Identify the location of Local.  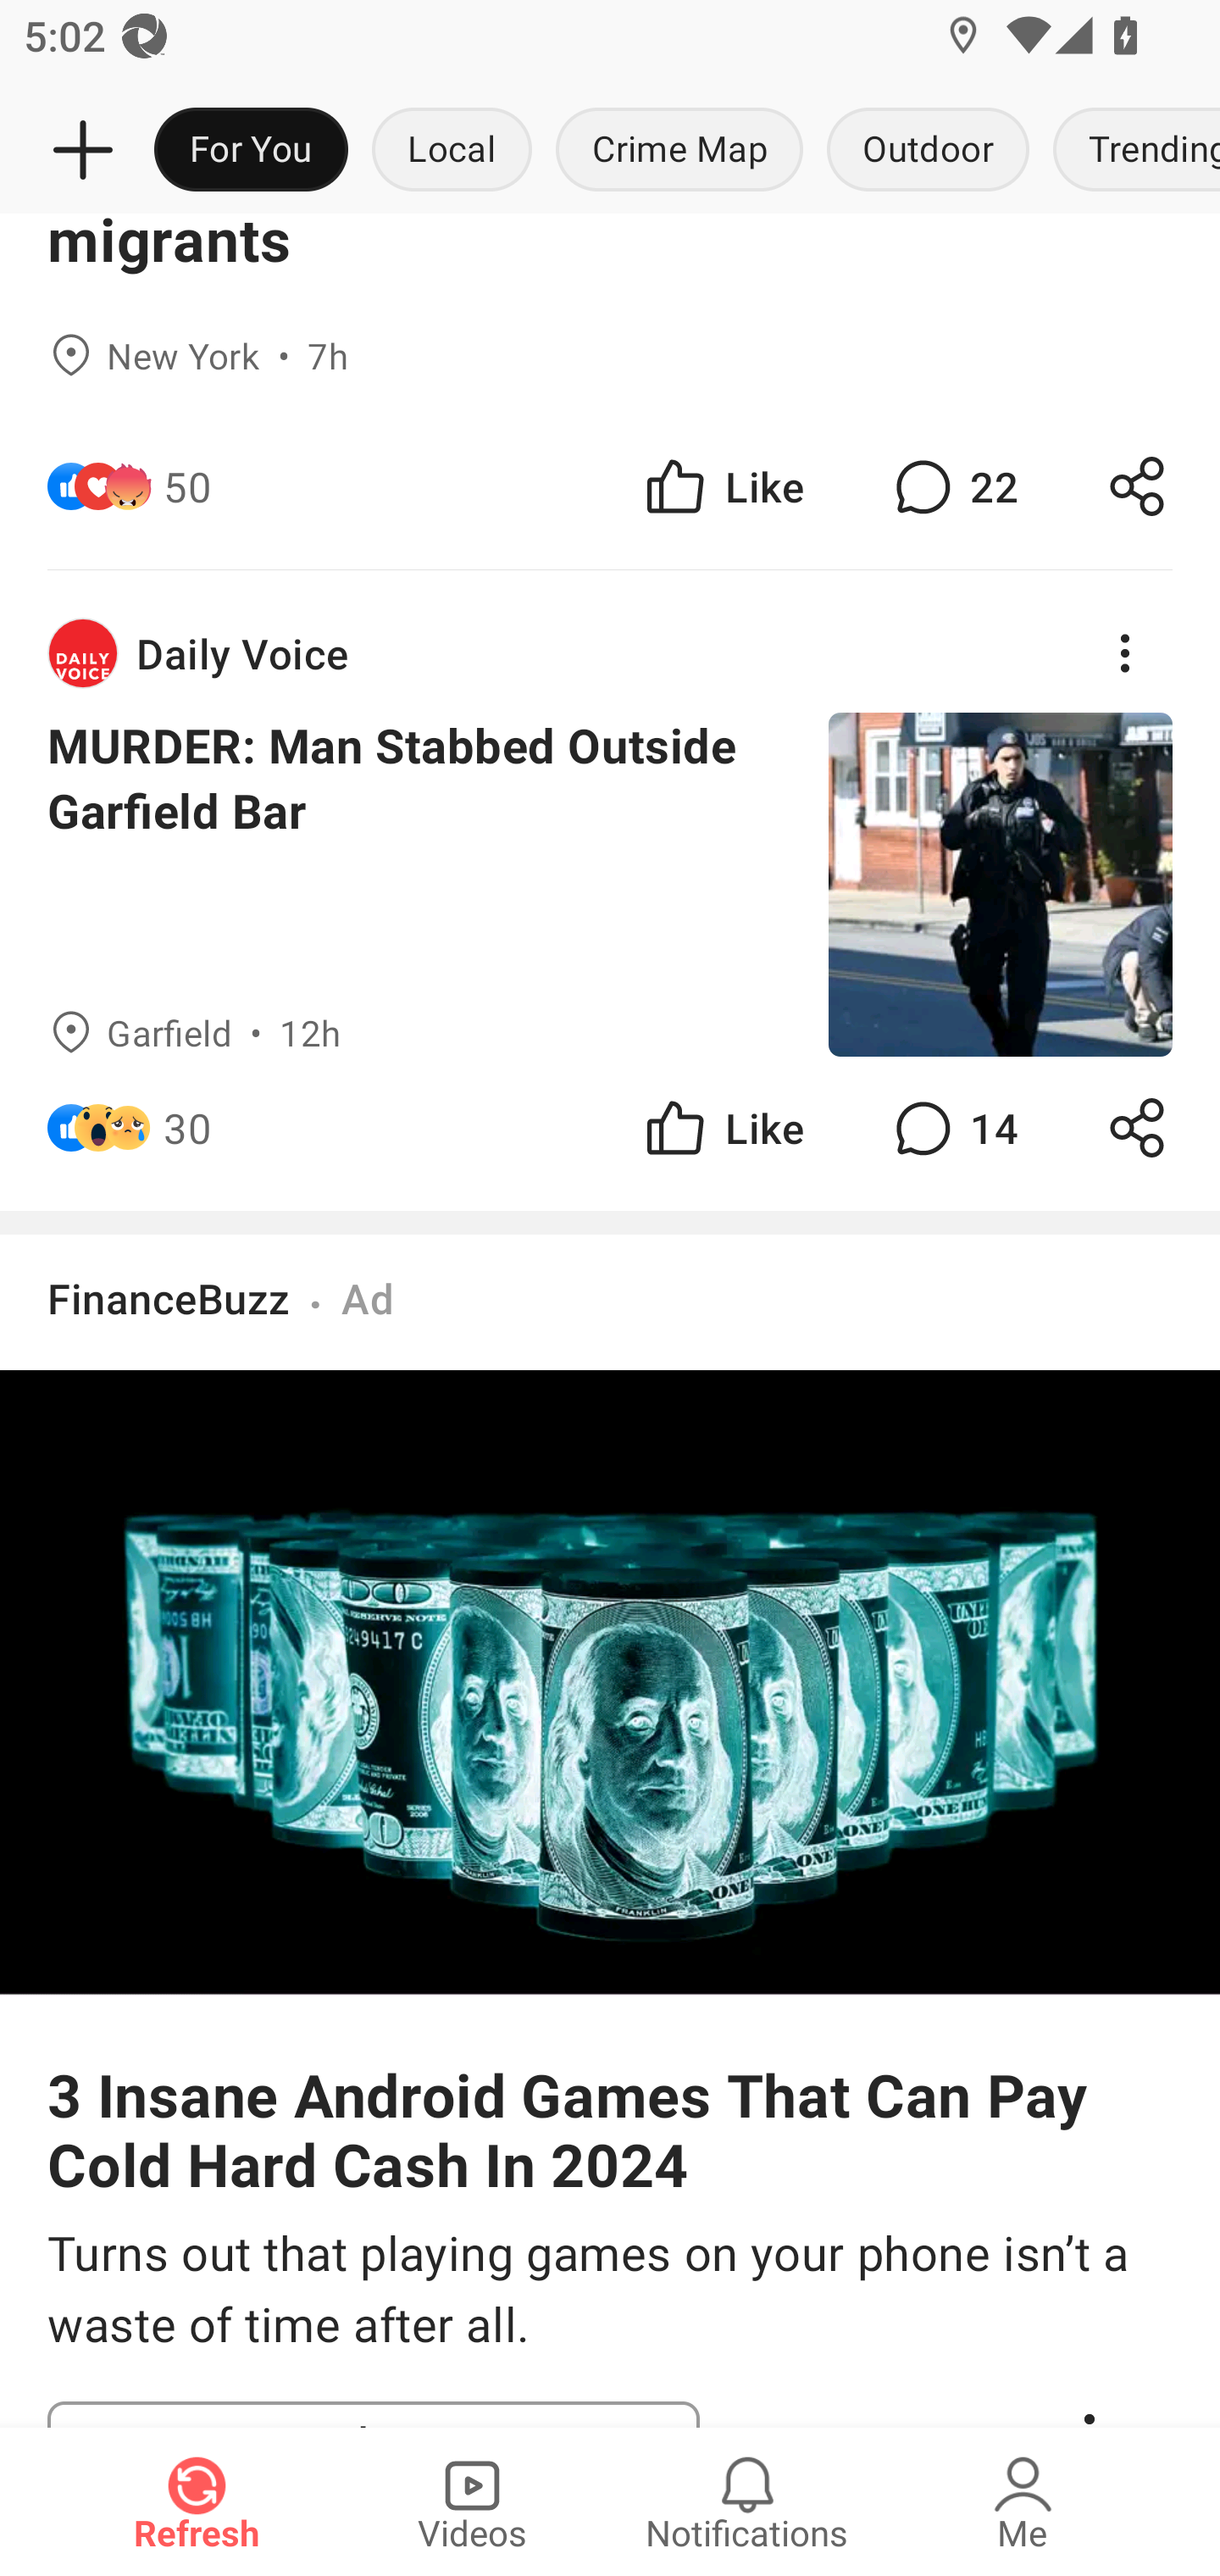
(452, 151).